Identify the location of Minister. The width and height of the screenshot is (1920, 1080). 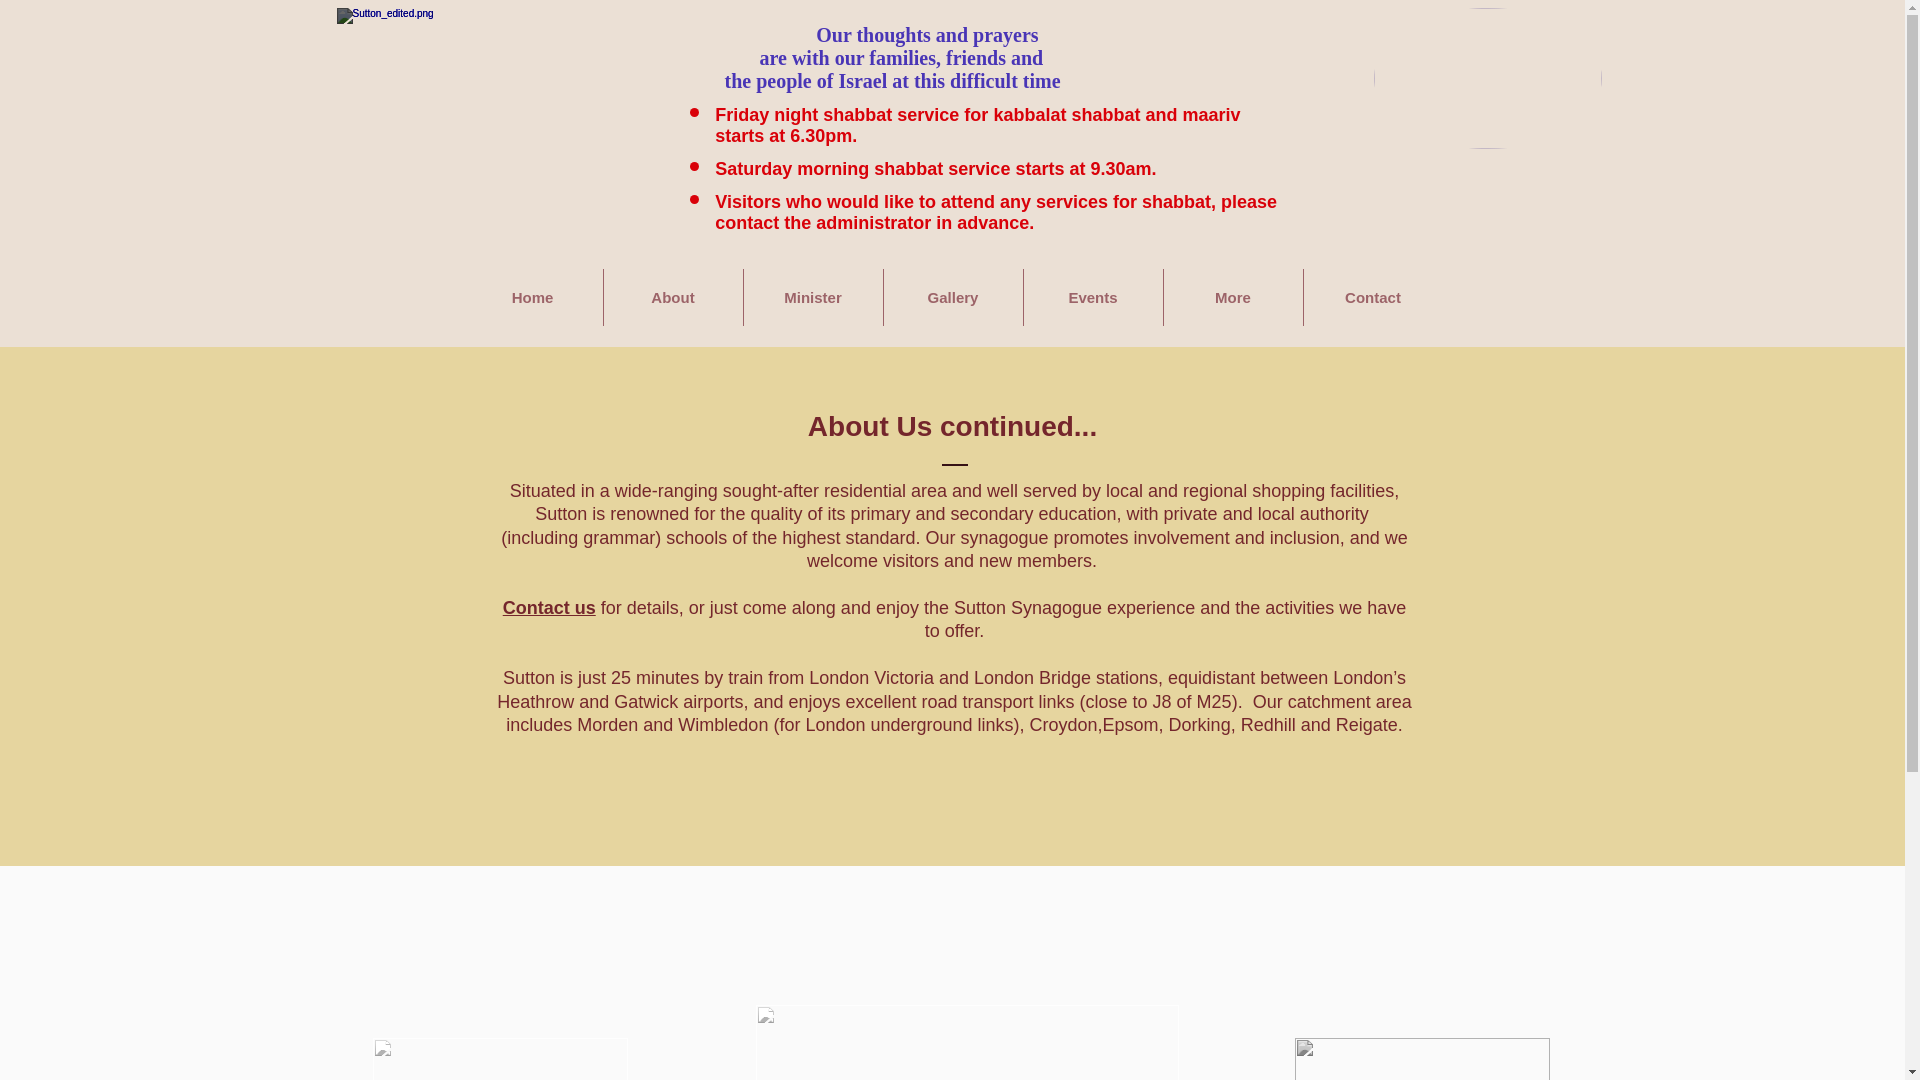
(814, 297).